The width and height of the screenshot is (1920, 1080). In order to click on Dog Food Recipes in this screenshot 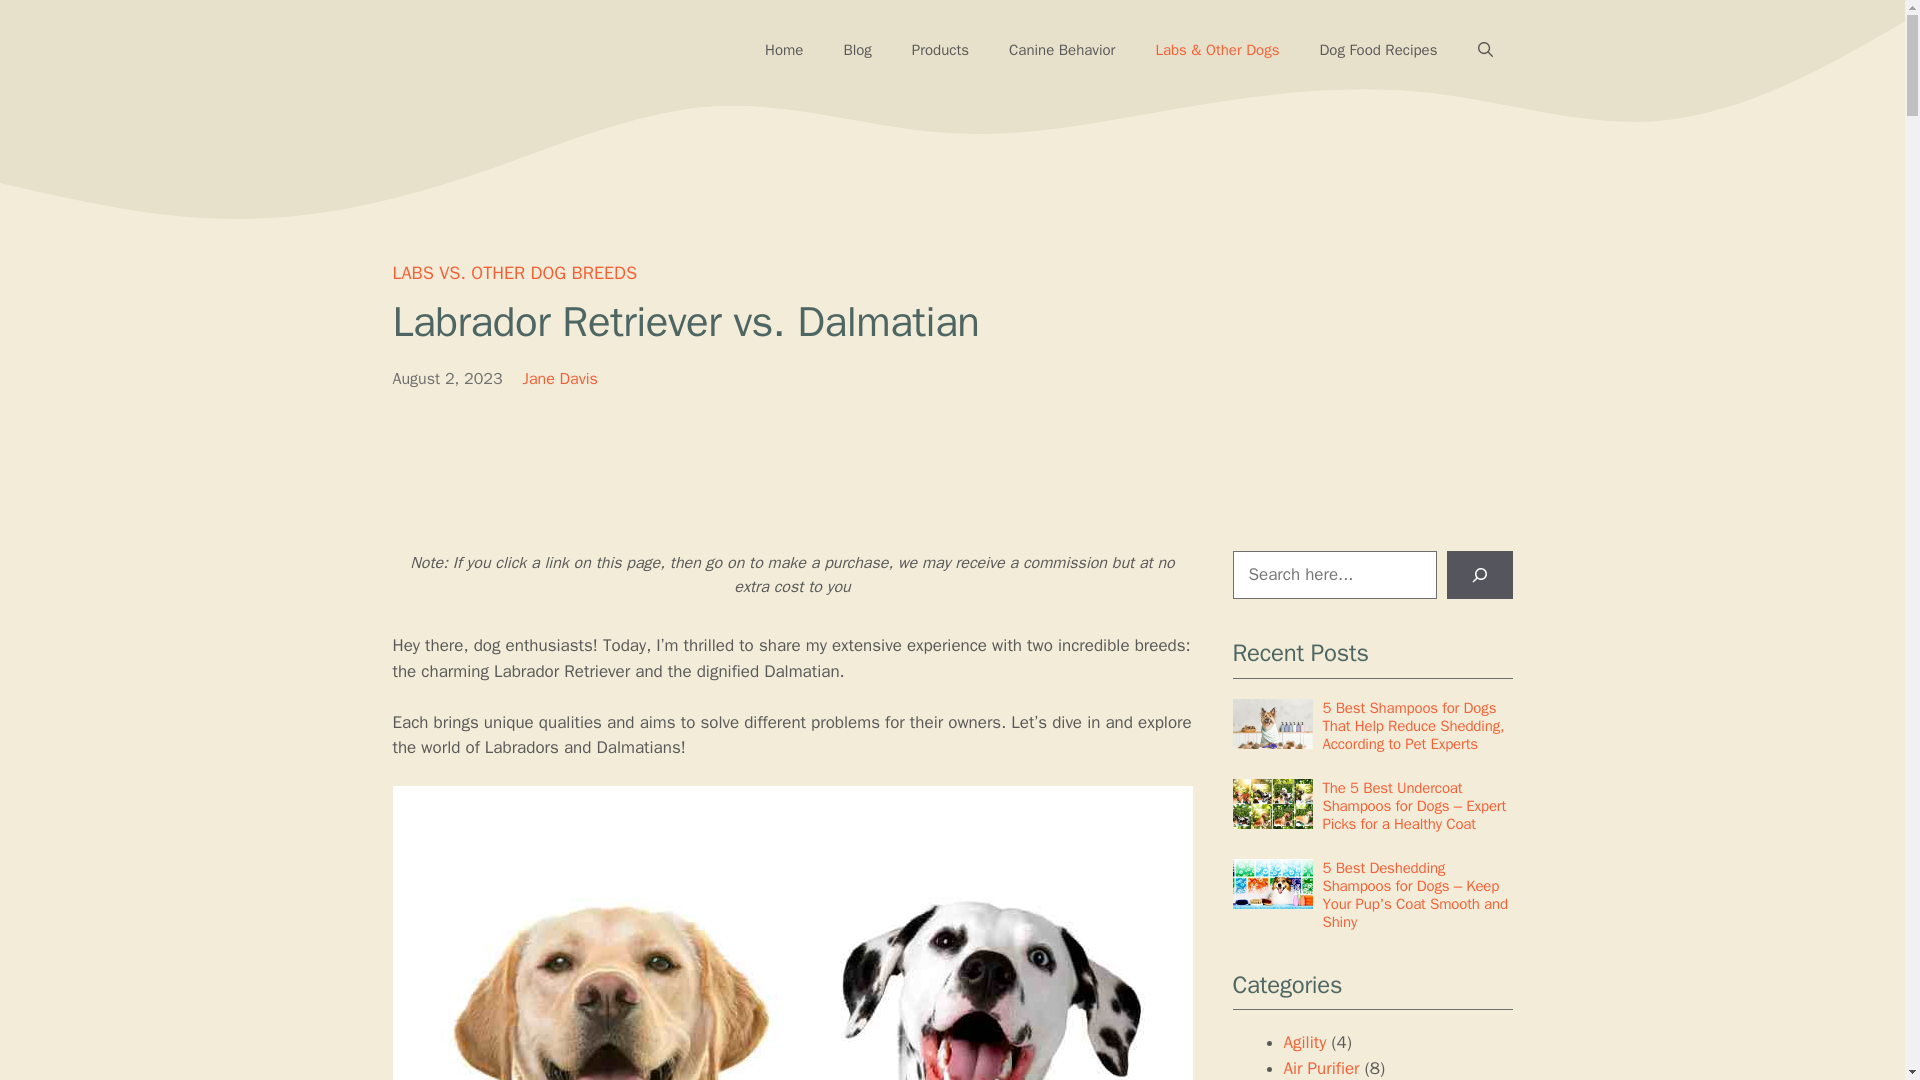, I will do `click(1378, 50)`.